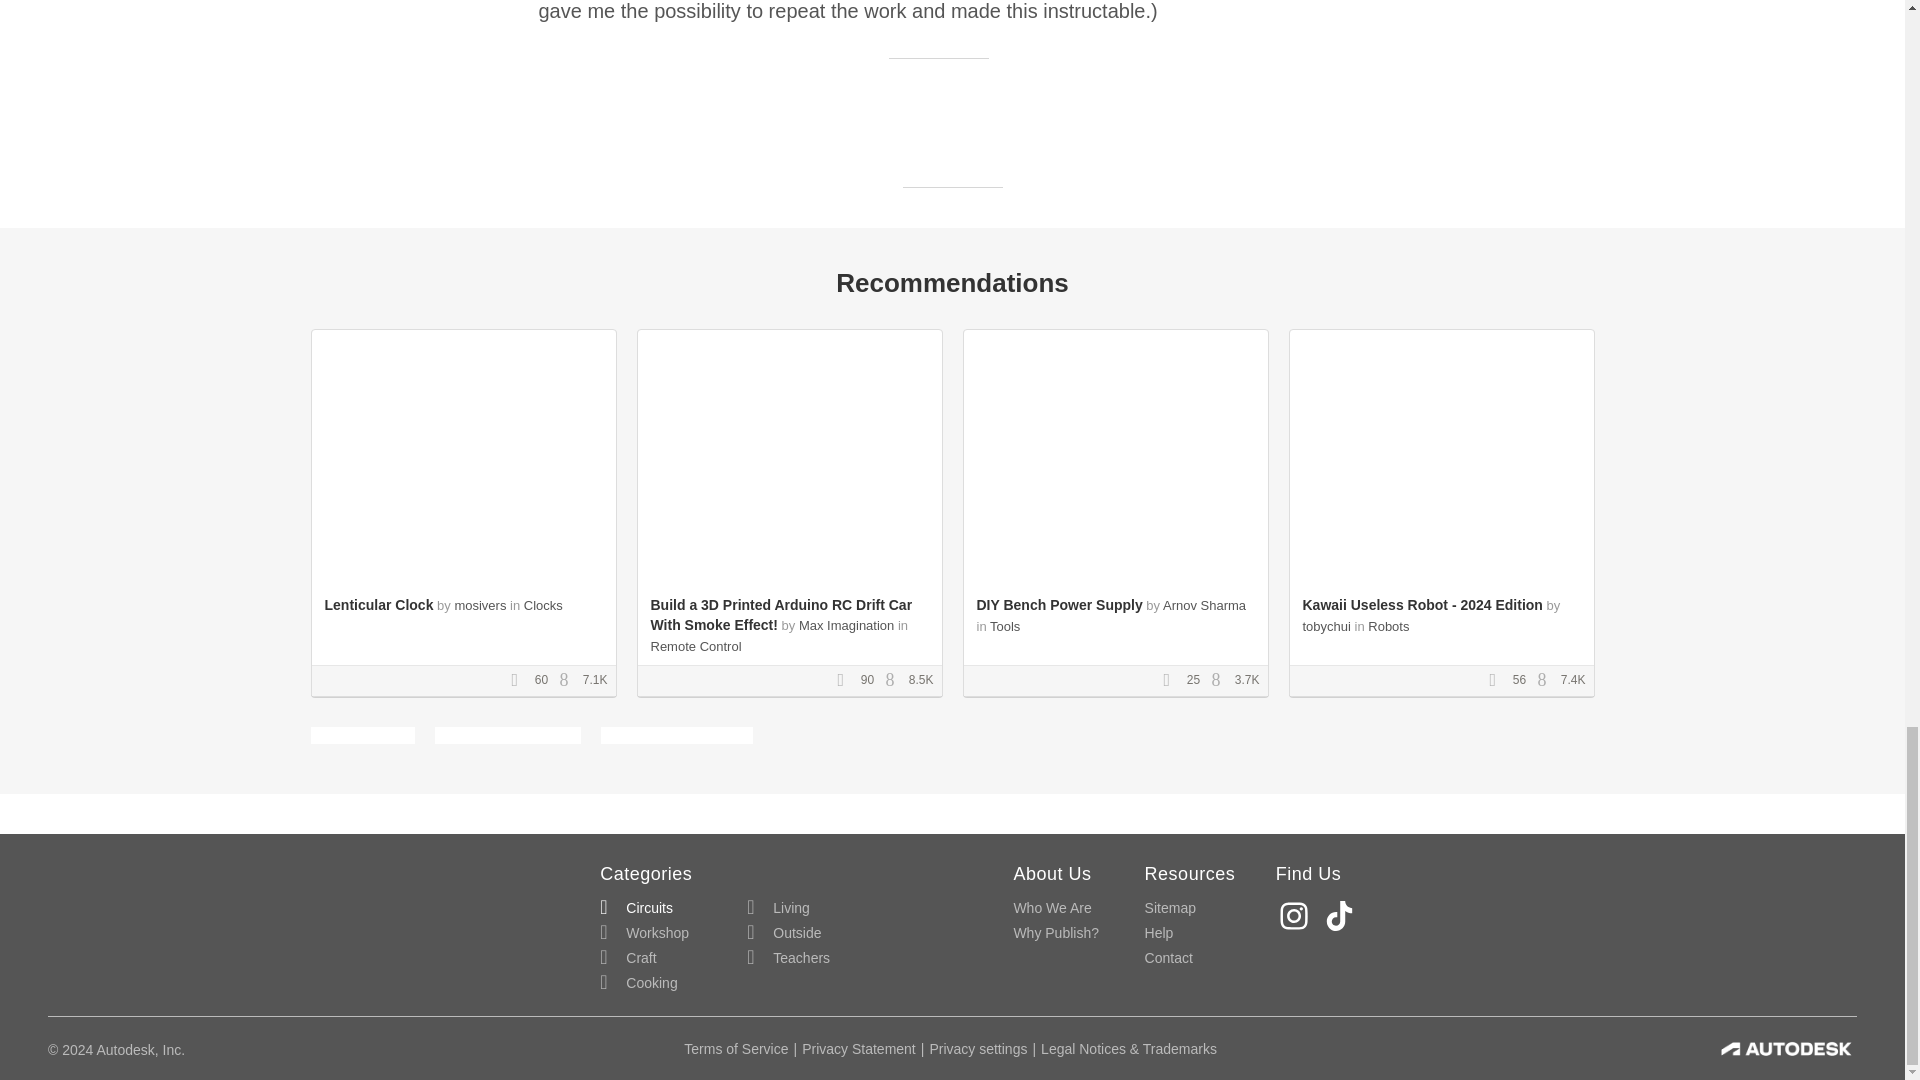 This screenshot has height=1080, width=1920. Describe the element at coordinates (644, 934) in the screenshot. I see `Workshop` at that location.